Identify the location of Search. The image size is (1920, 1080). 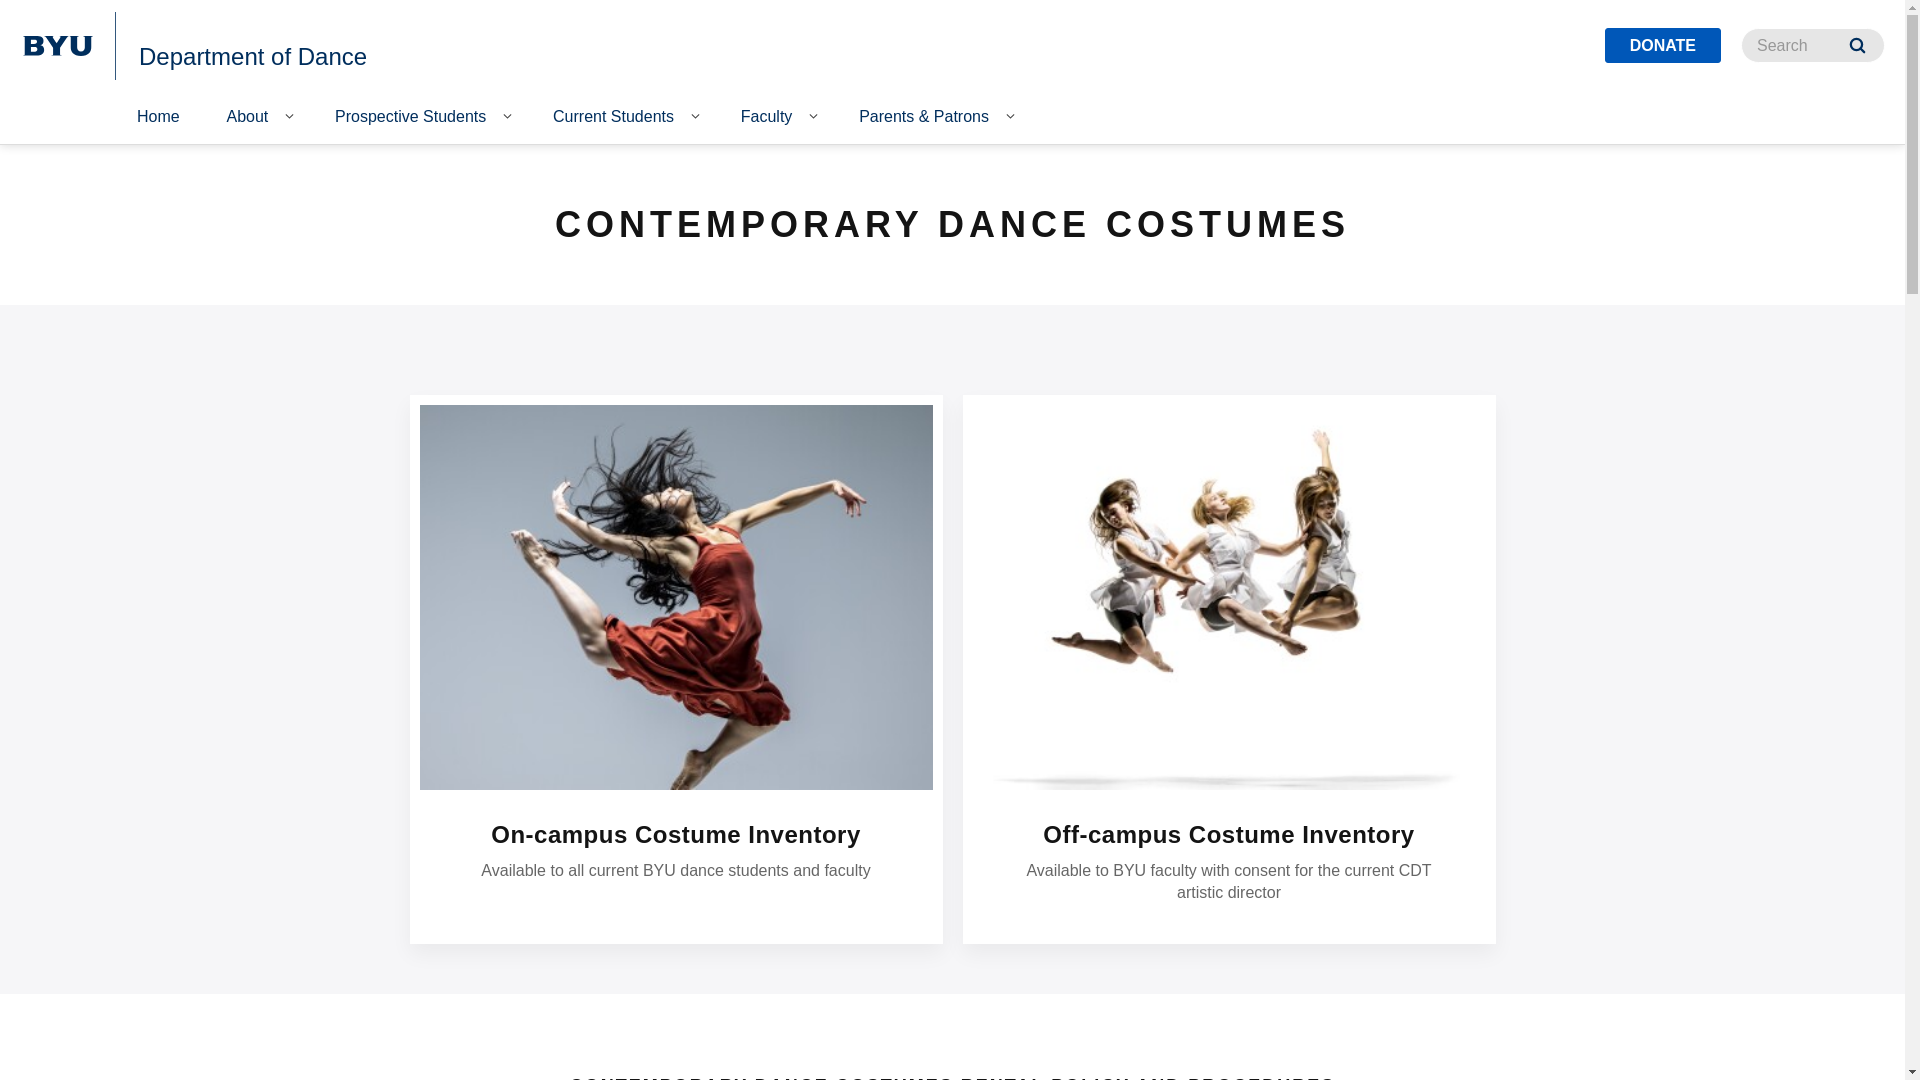
(1857, 45).